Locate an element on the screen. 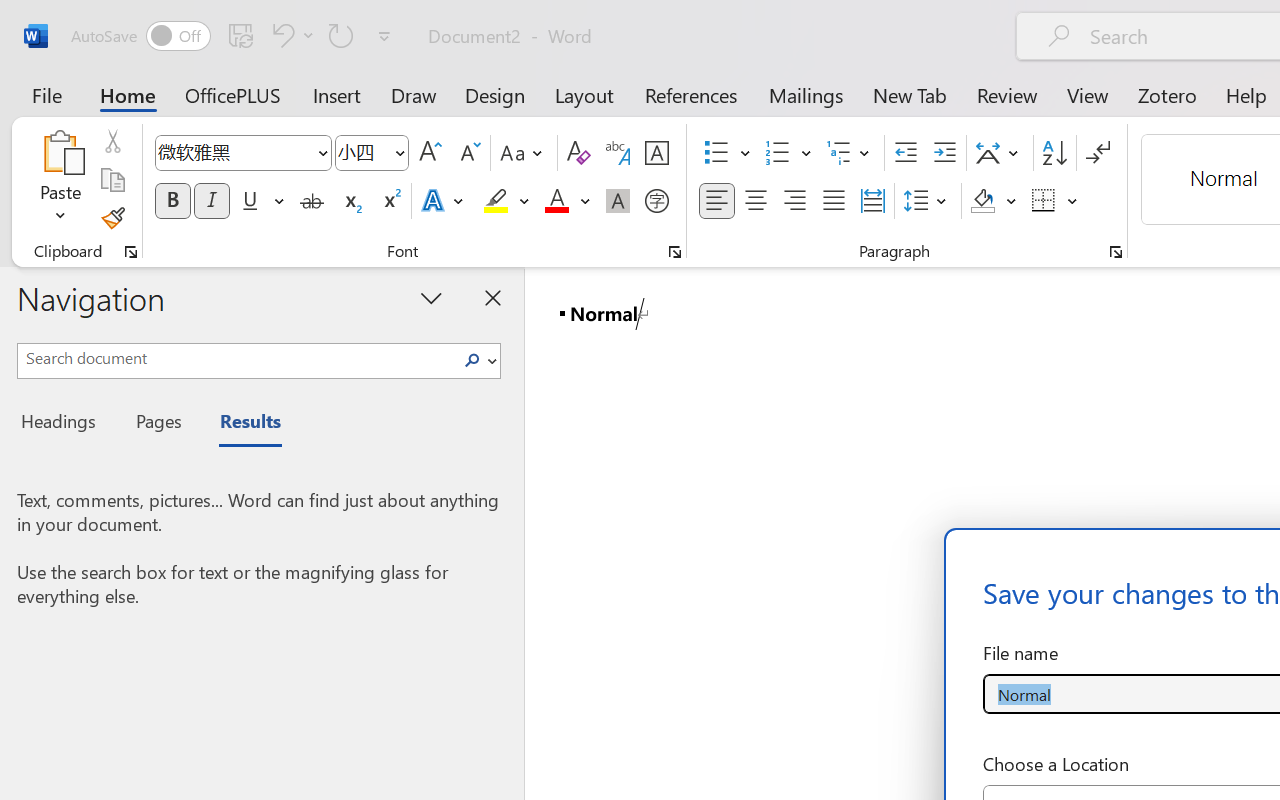 The width and height of the screenshot is (1280, 800). Mailings is located at coordinates (806, 94).